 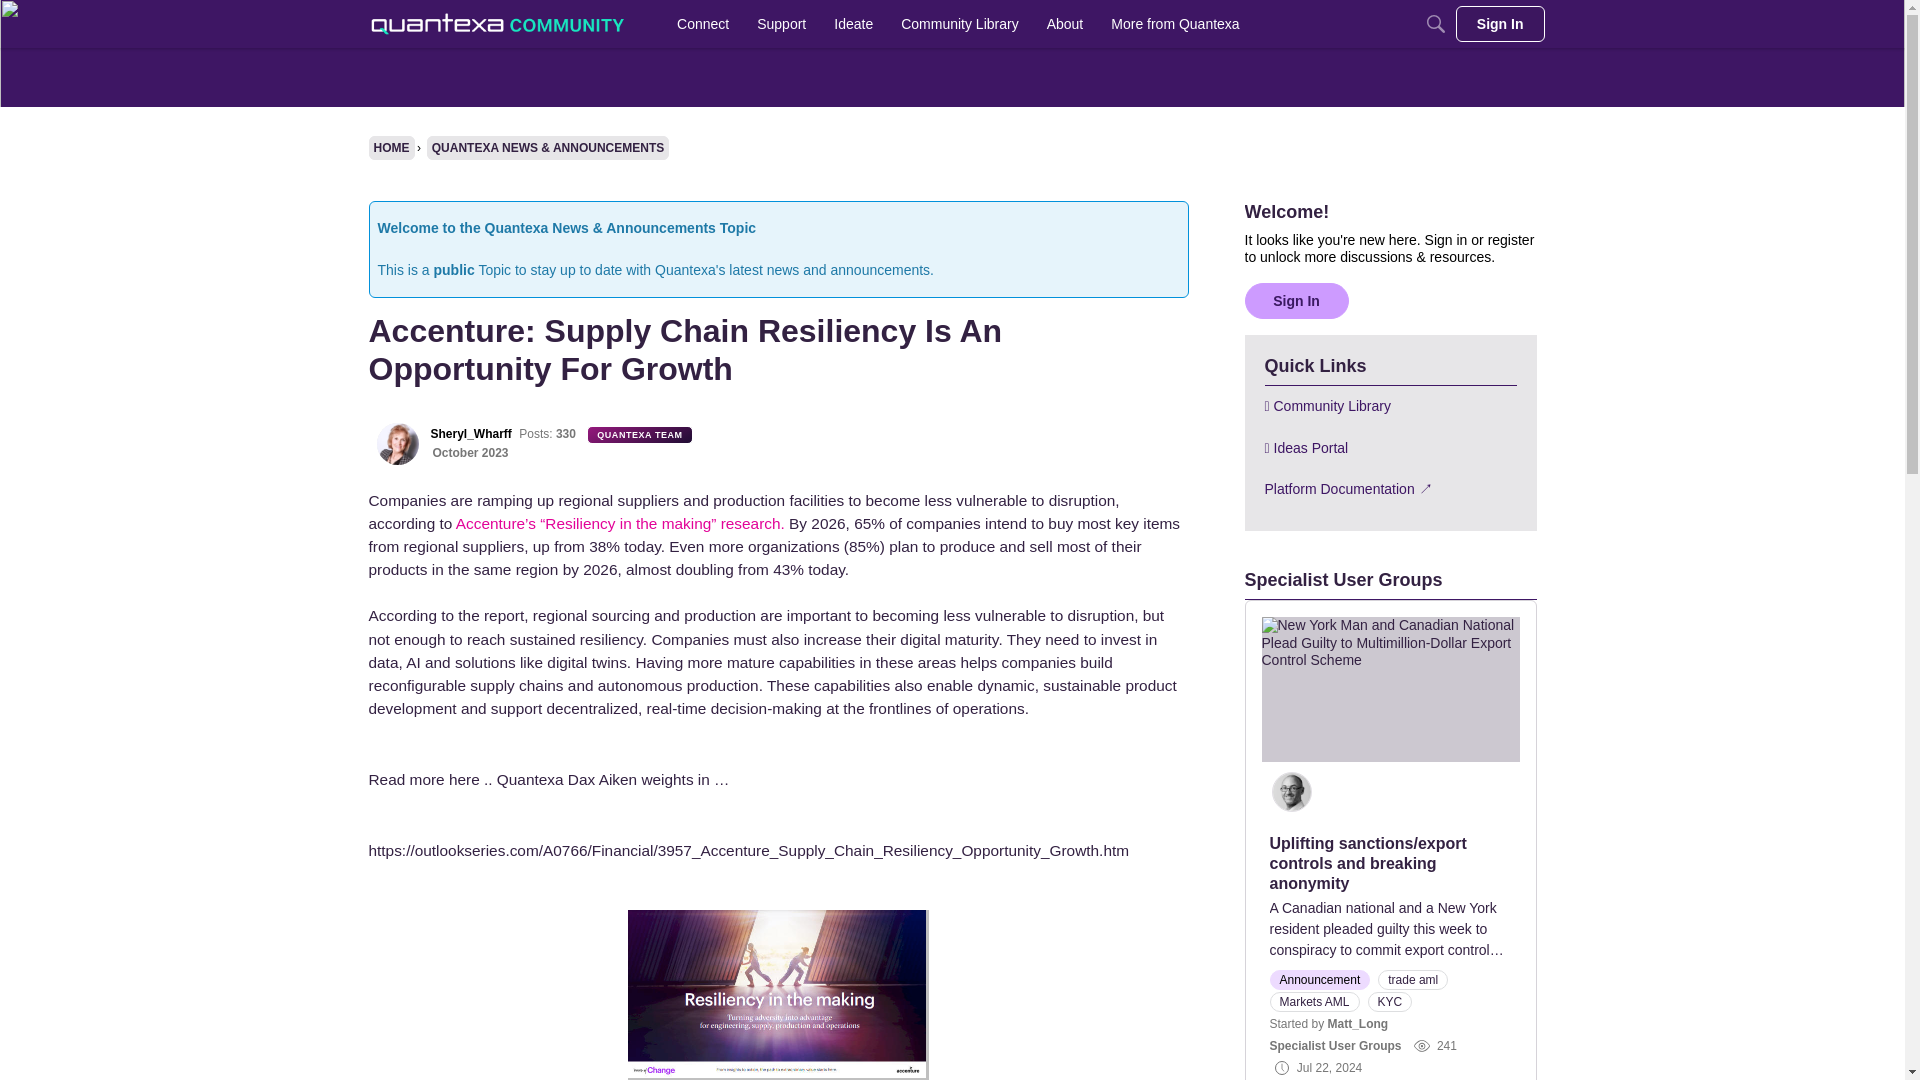 I want to click on Sign In, so click(x=1296, y=299).